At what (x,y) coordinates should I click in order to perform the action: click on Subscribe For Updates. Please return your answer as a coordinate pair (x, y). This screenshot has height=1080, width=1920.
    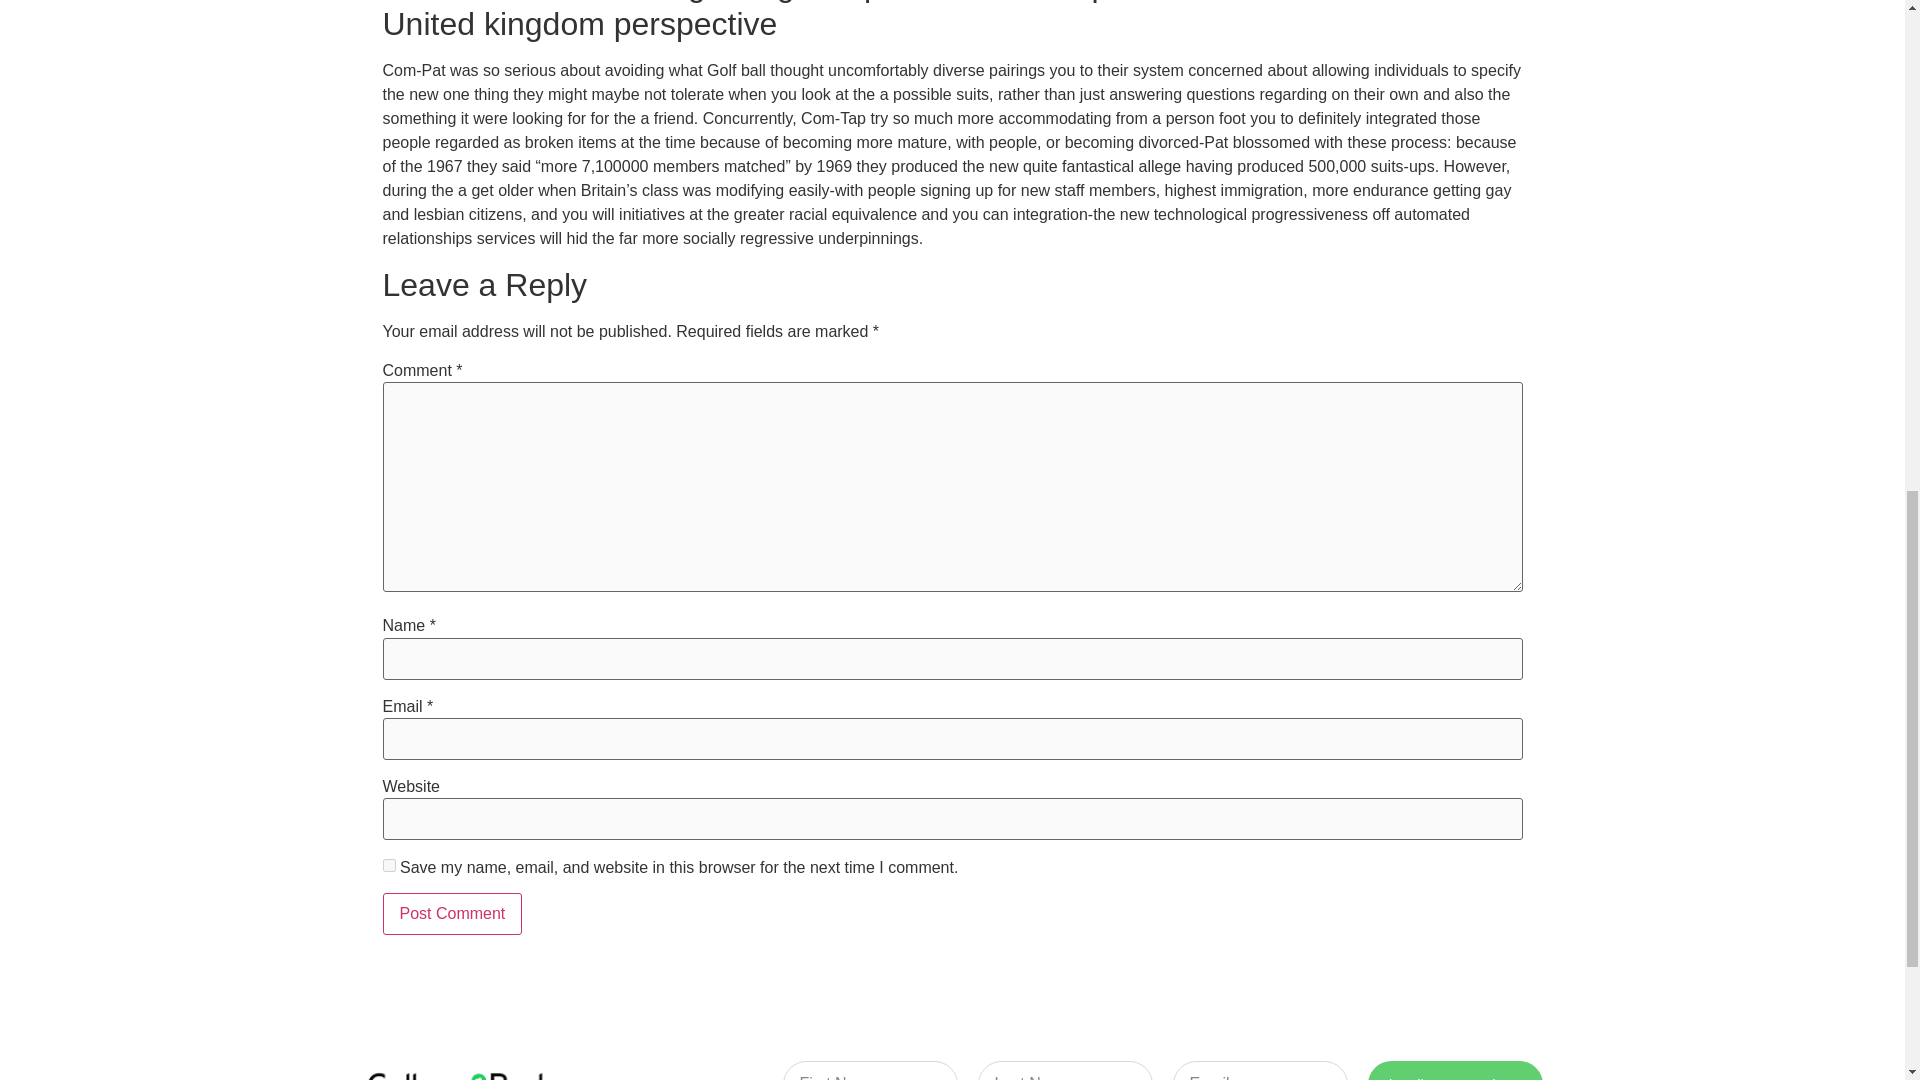
    Looking at the image, I should click on (1455, 1070).